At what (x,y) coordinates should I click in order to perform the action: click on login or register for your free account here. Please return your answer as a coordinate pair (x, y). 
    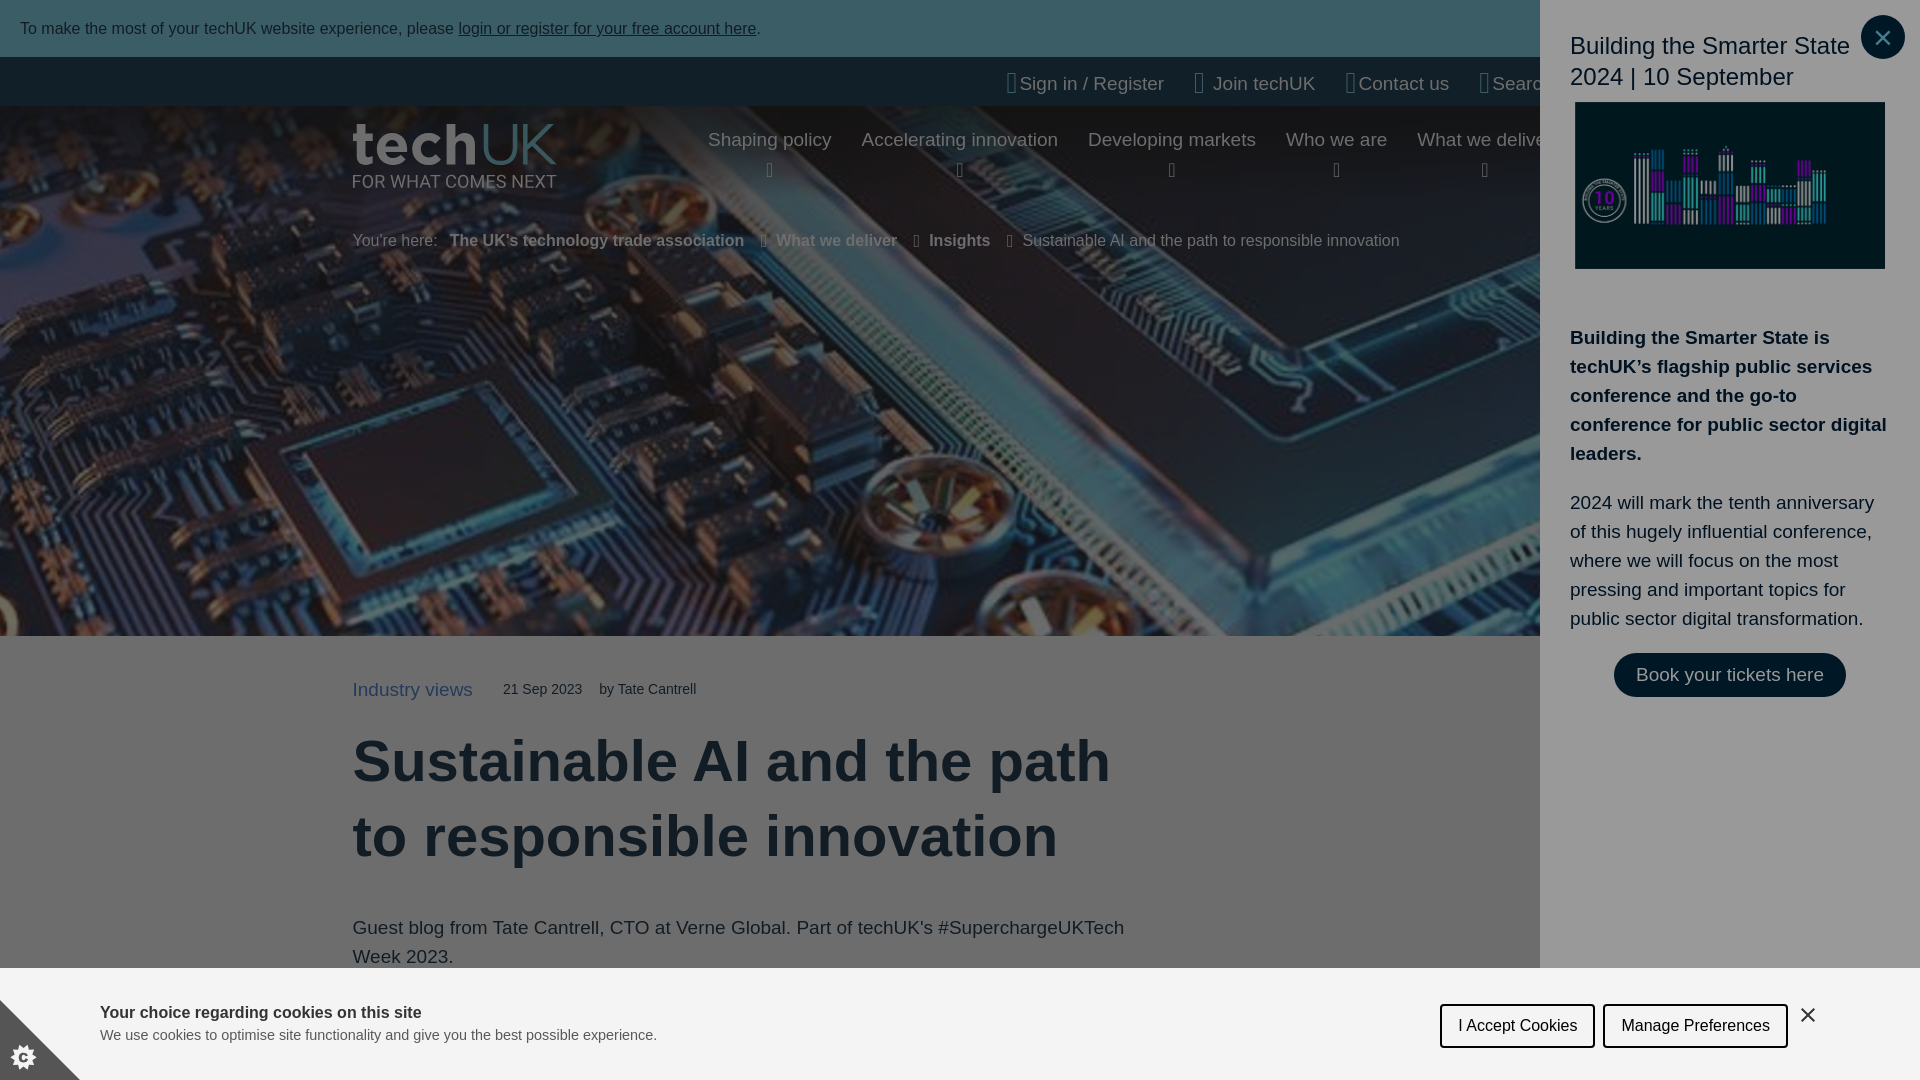
    Looking at the image, I should click on (607, 28).